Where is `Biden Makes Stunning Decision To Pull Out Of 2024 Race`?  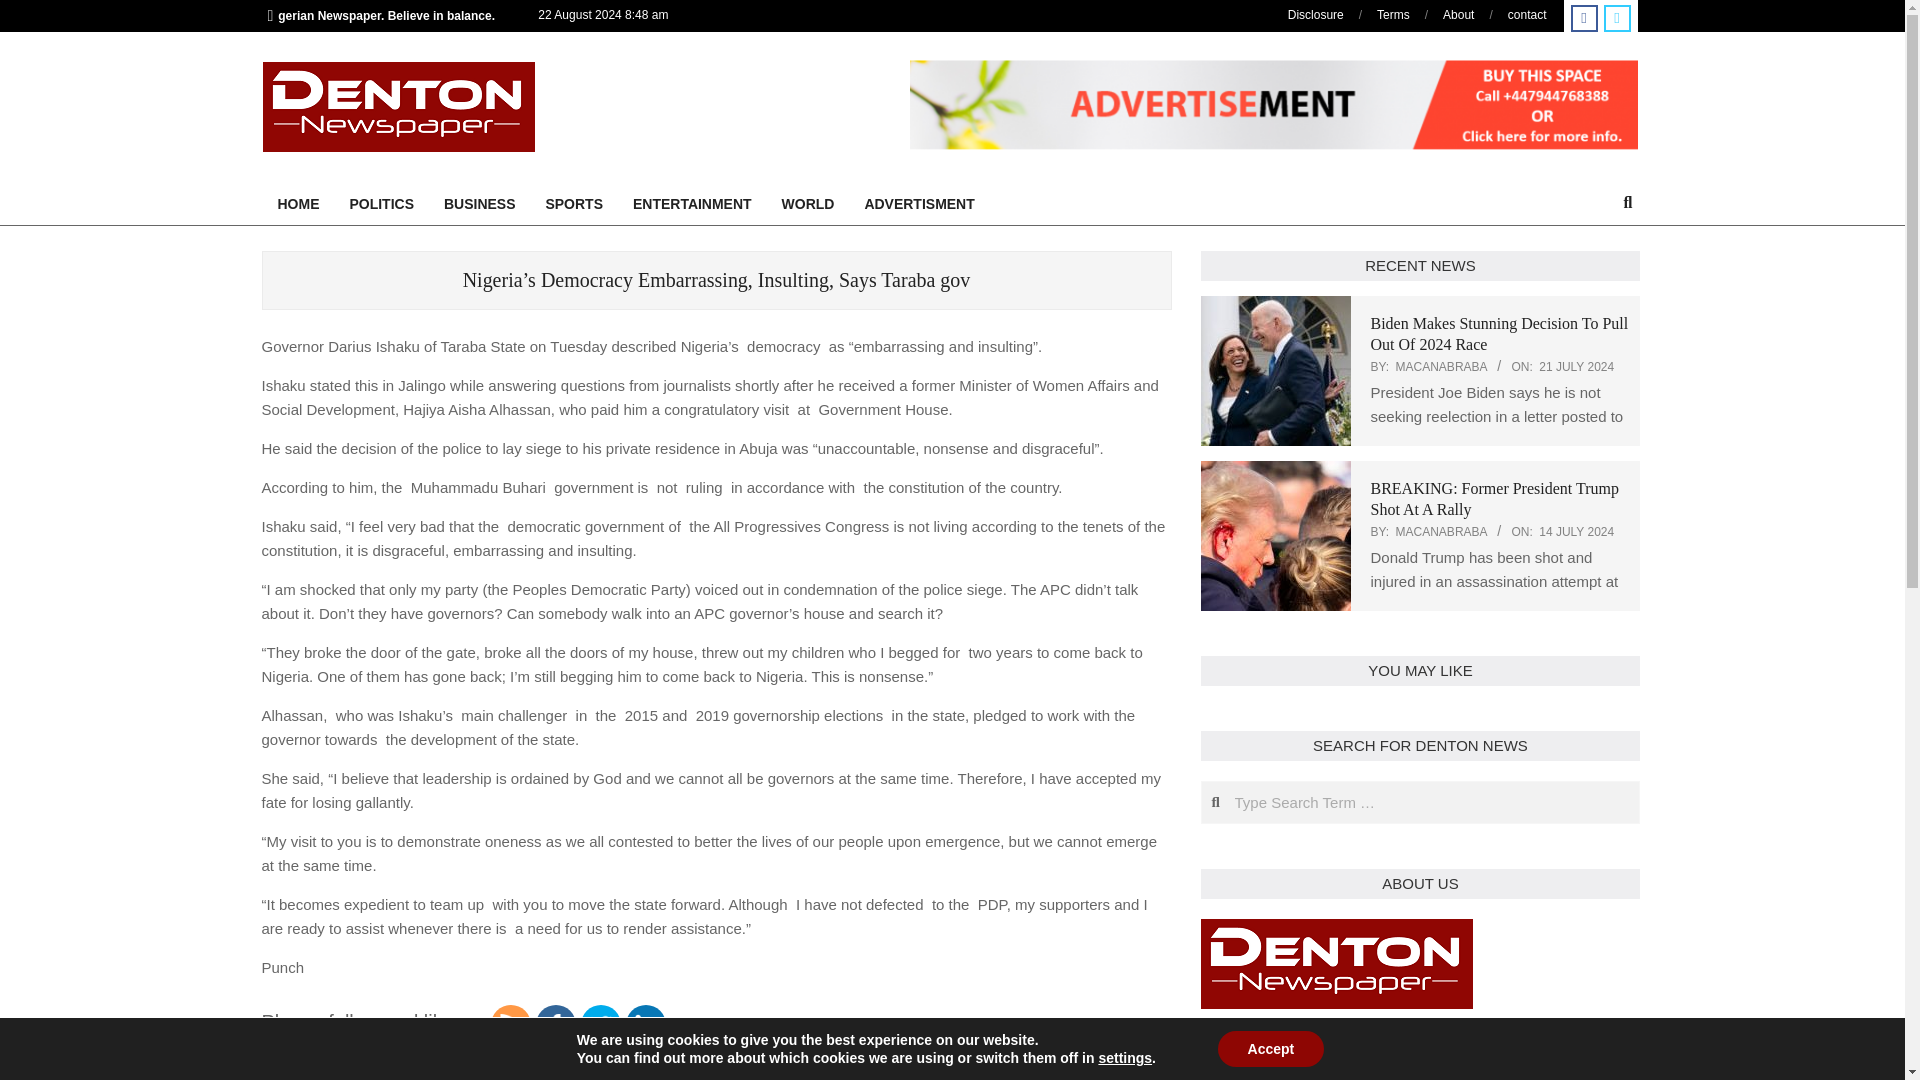 Biden Makes Stunning Decision To Pull Out Of 2024 Race is located at coordinates (1499, 334).